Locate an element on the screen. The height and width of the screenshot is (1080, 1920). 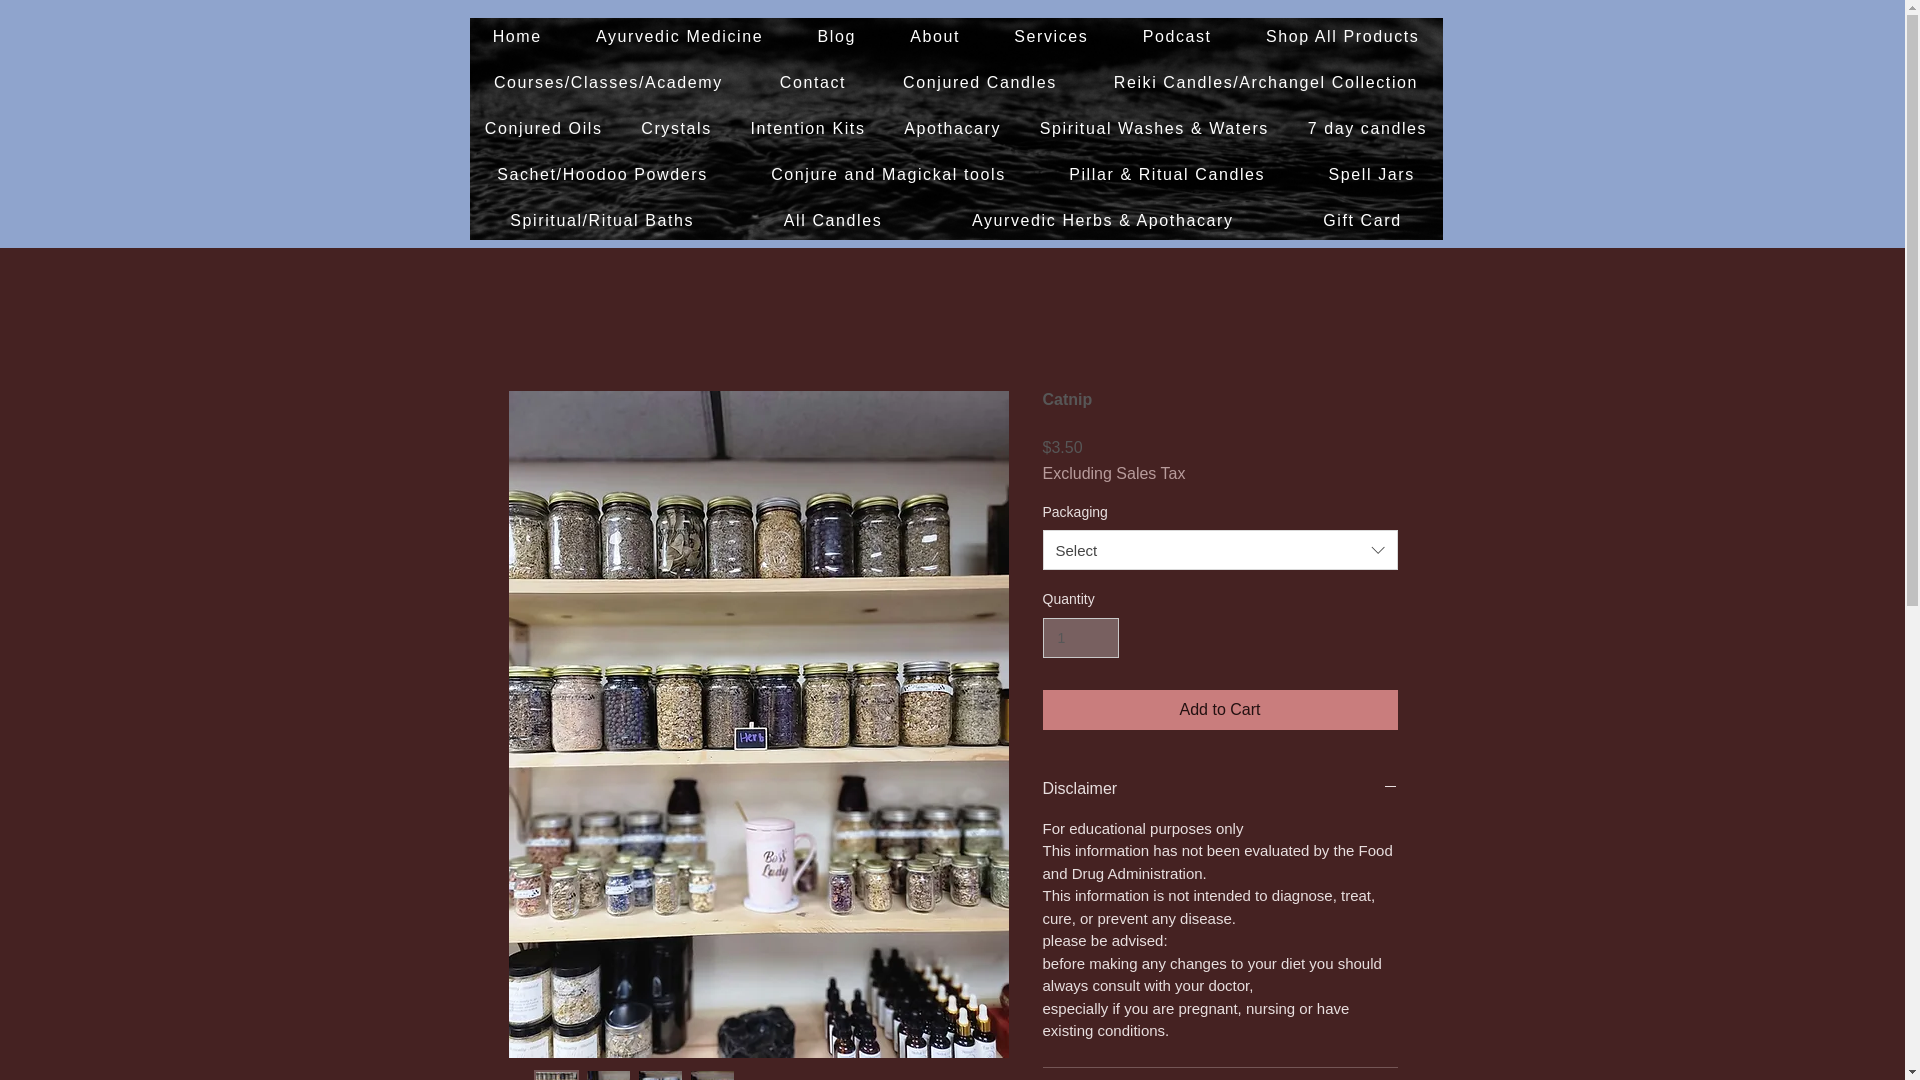
Services is located at coordinates (1050, 37).